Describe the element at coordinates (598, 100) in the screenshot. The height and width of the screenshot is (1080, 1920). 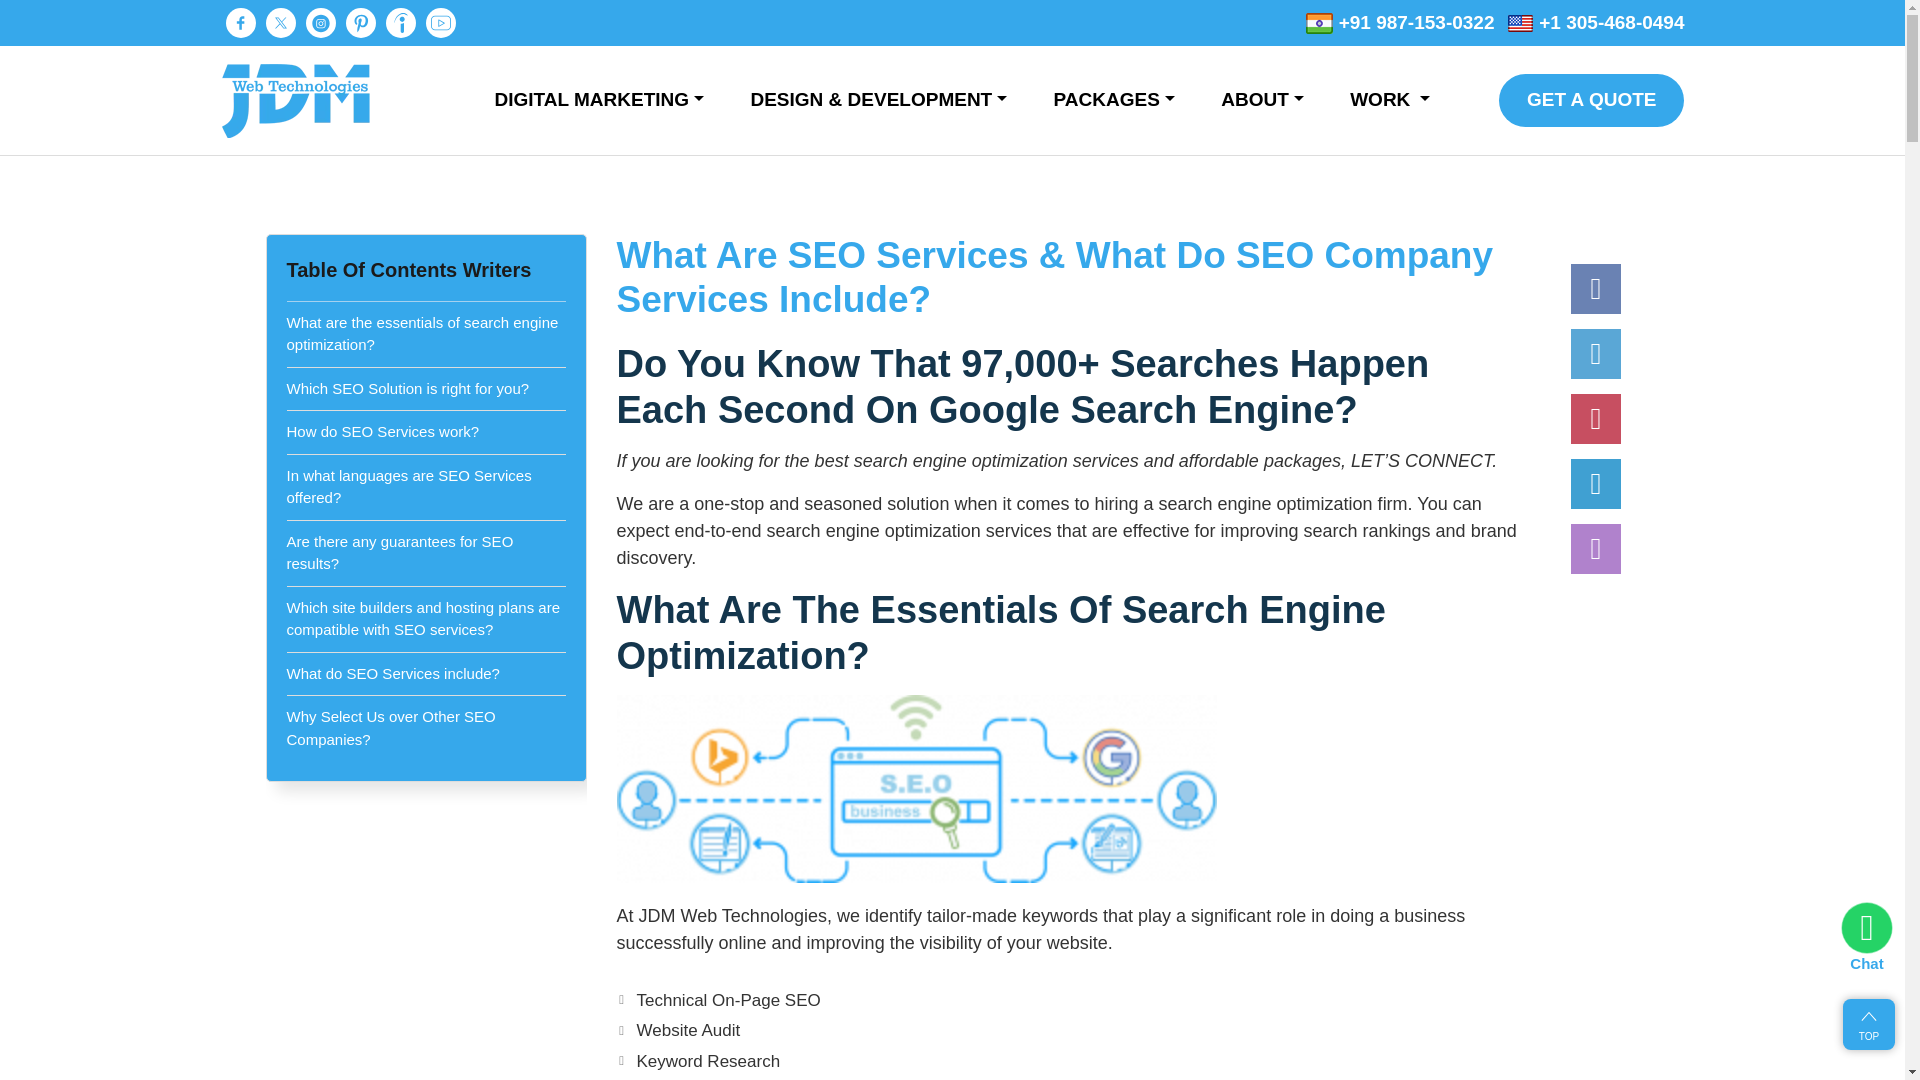
I see `DIGITAL MARKETING` at that location.